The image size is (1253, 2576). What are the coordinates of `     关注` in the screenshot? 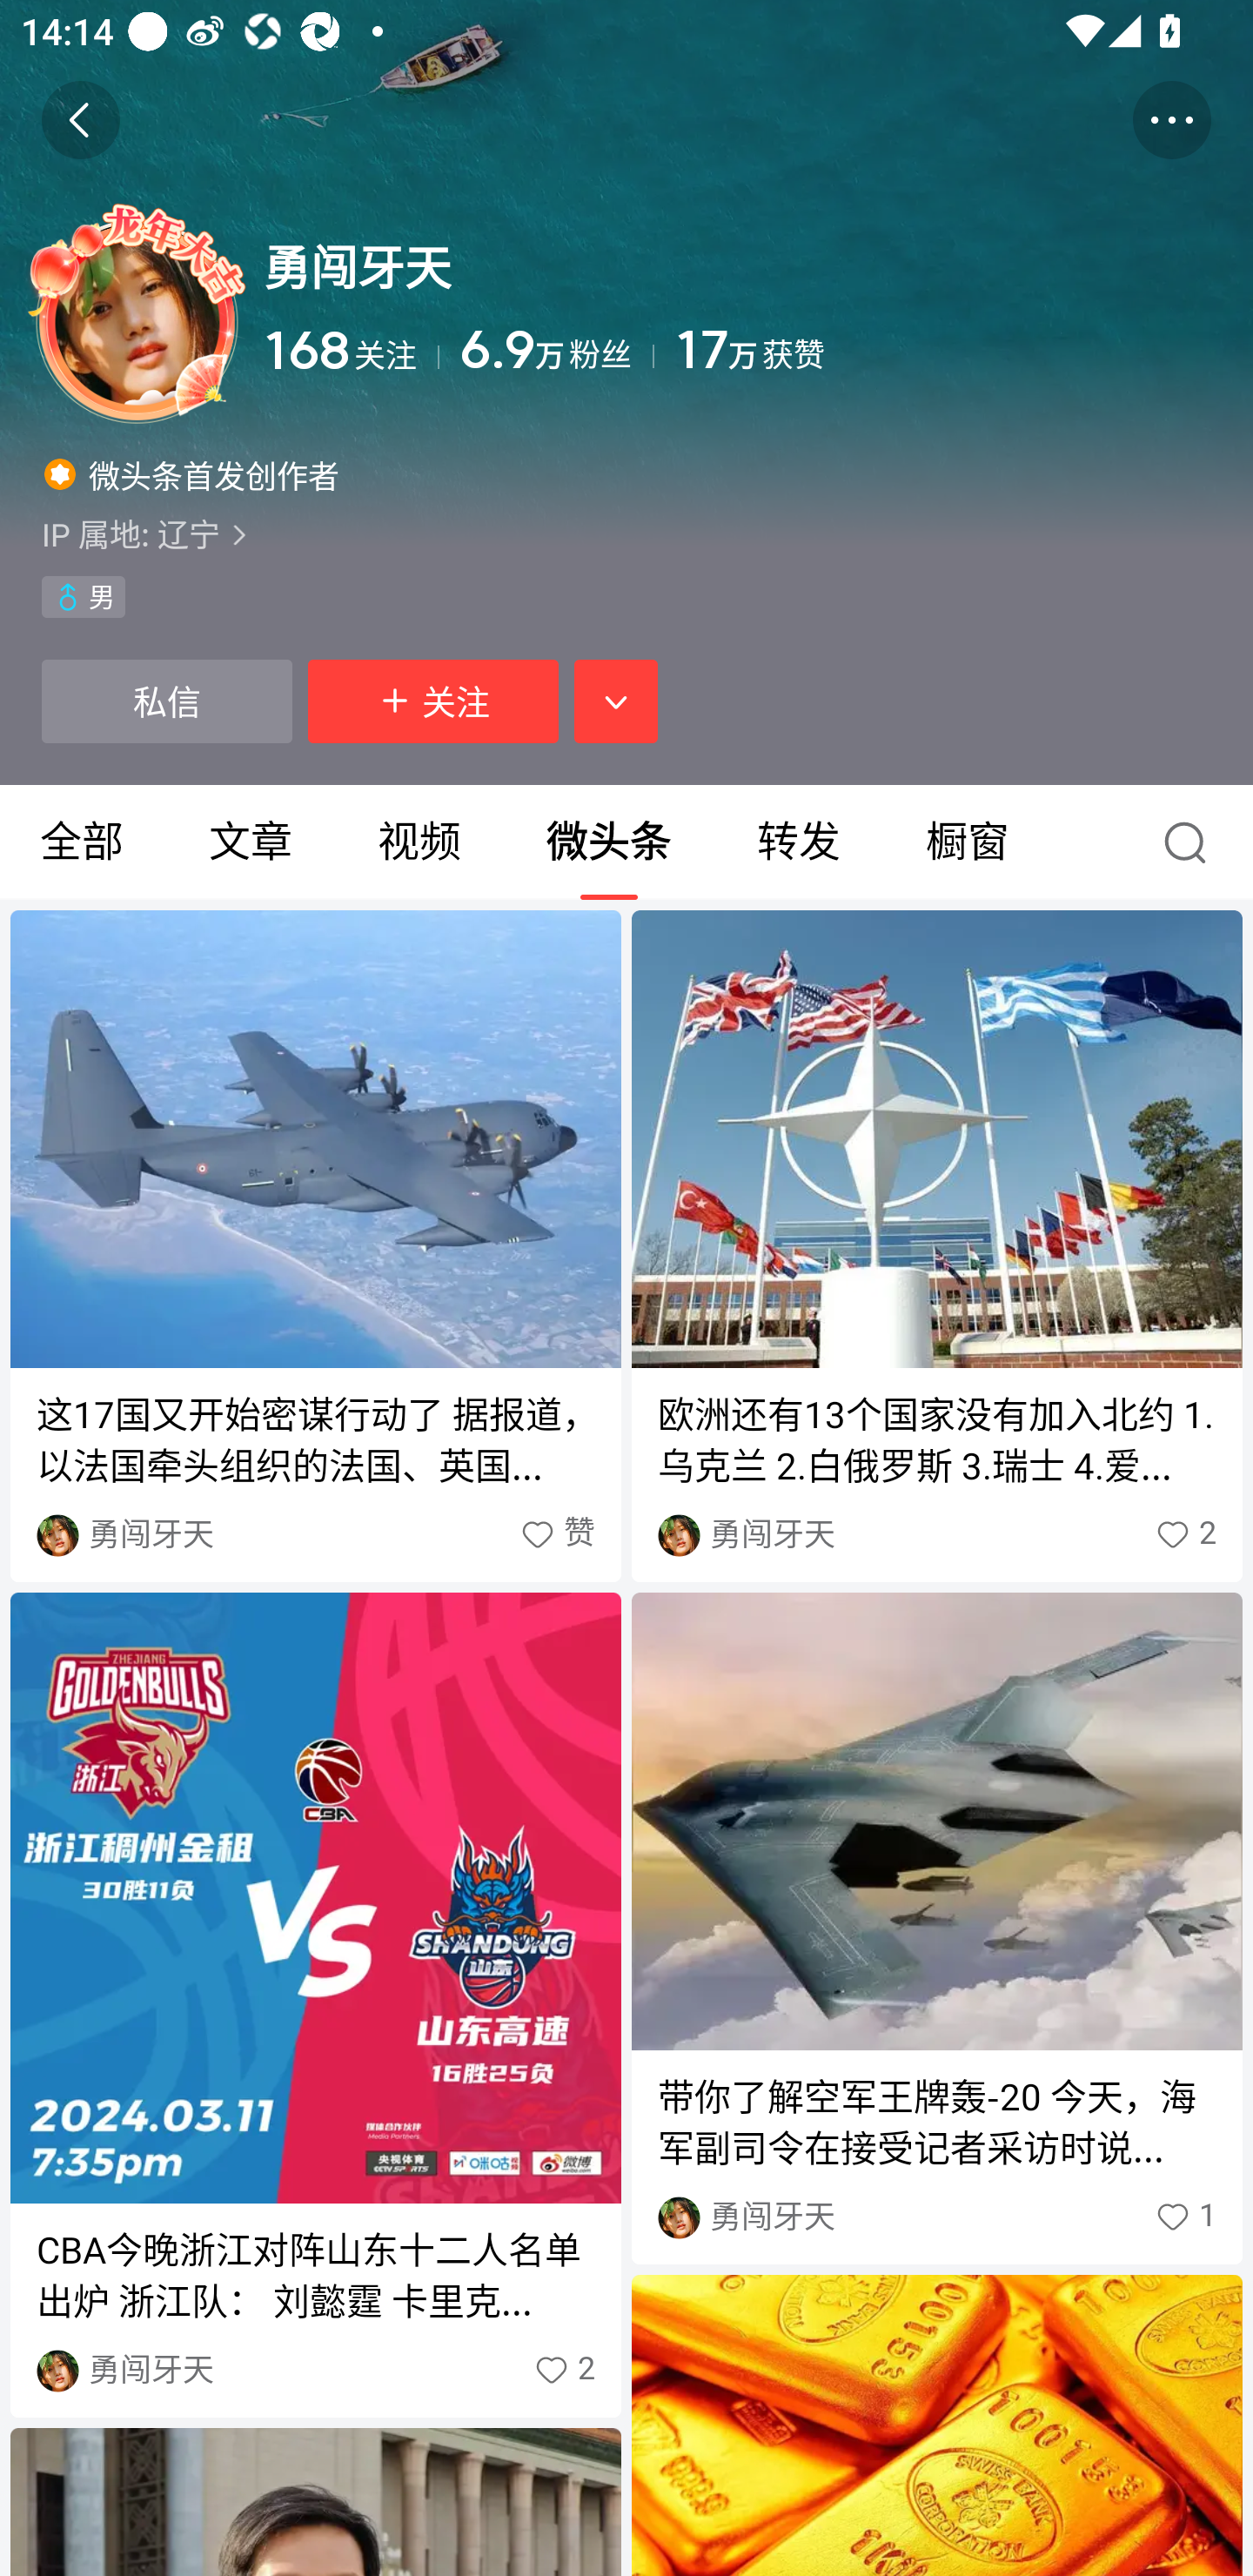 It's located at (433, 701).